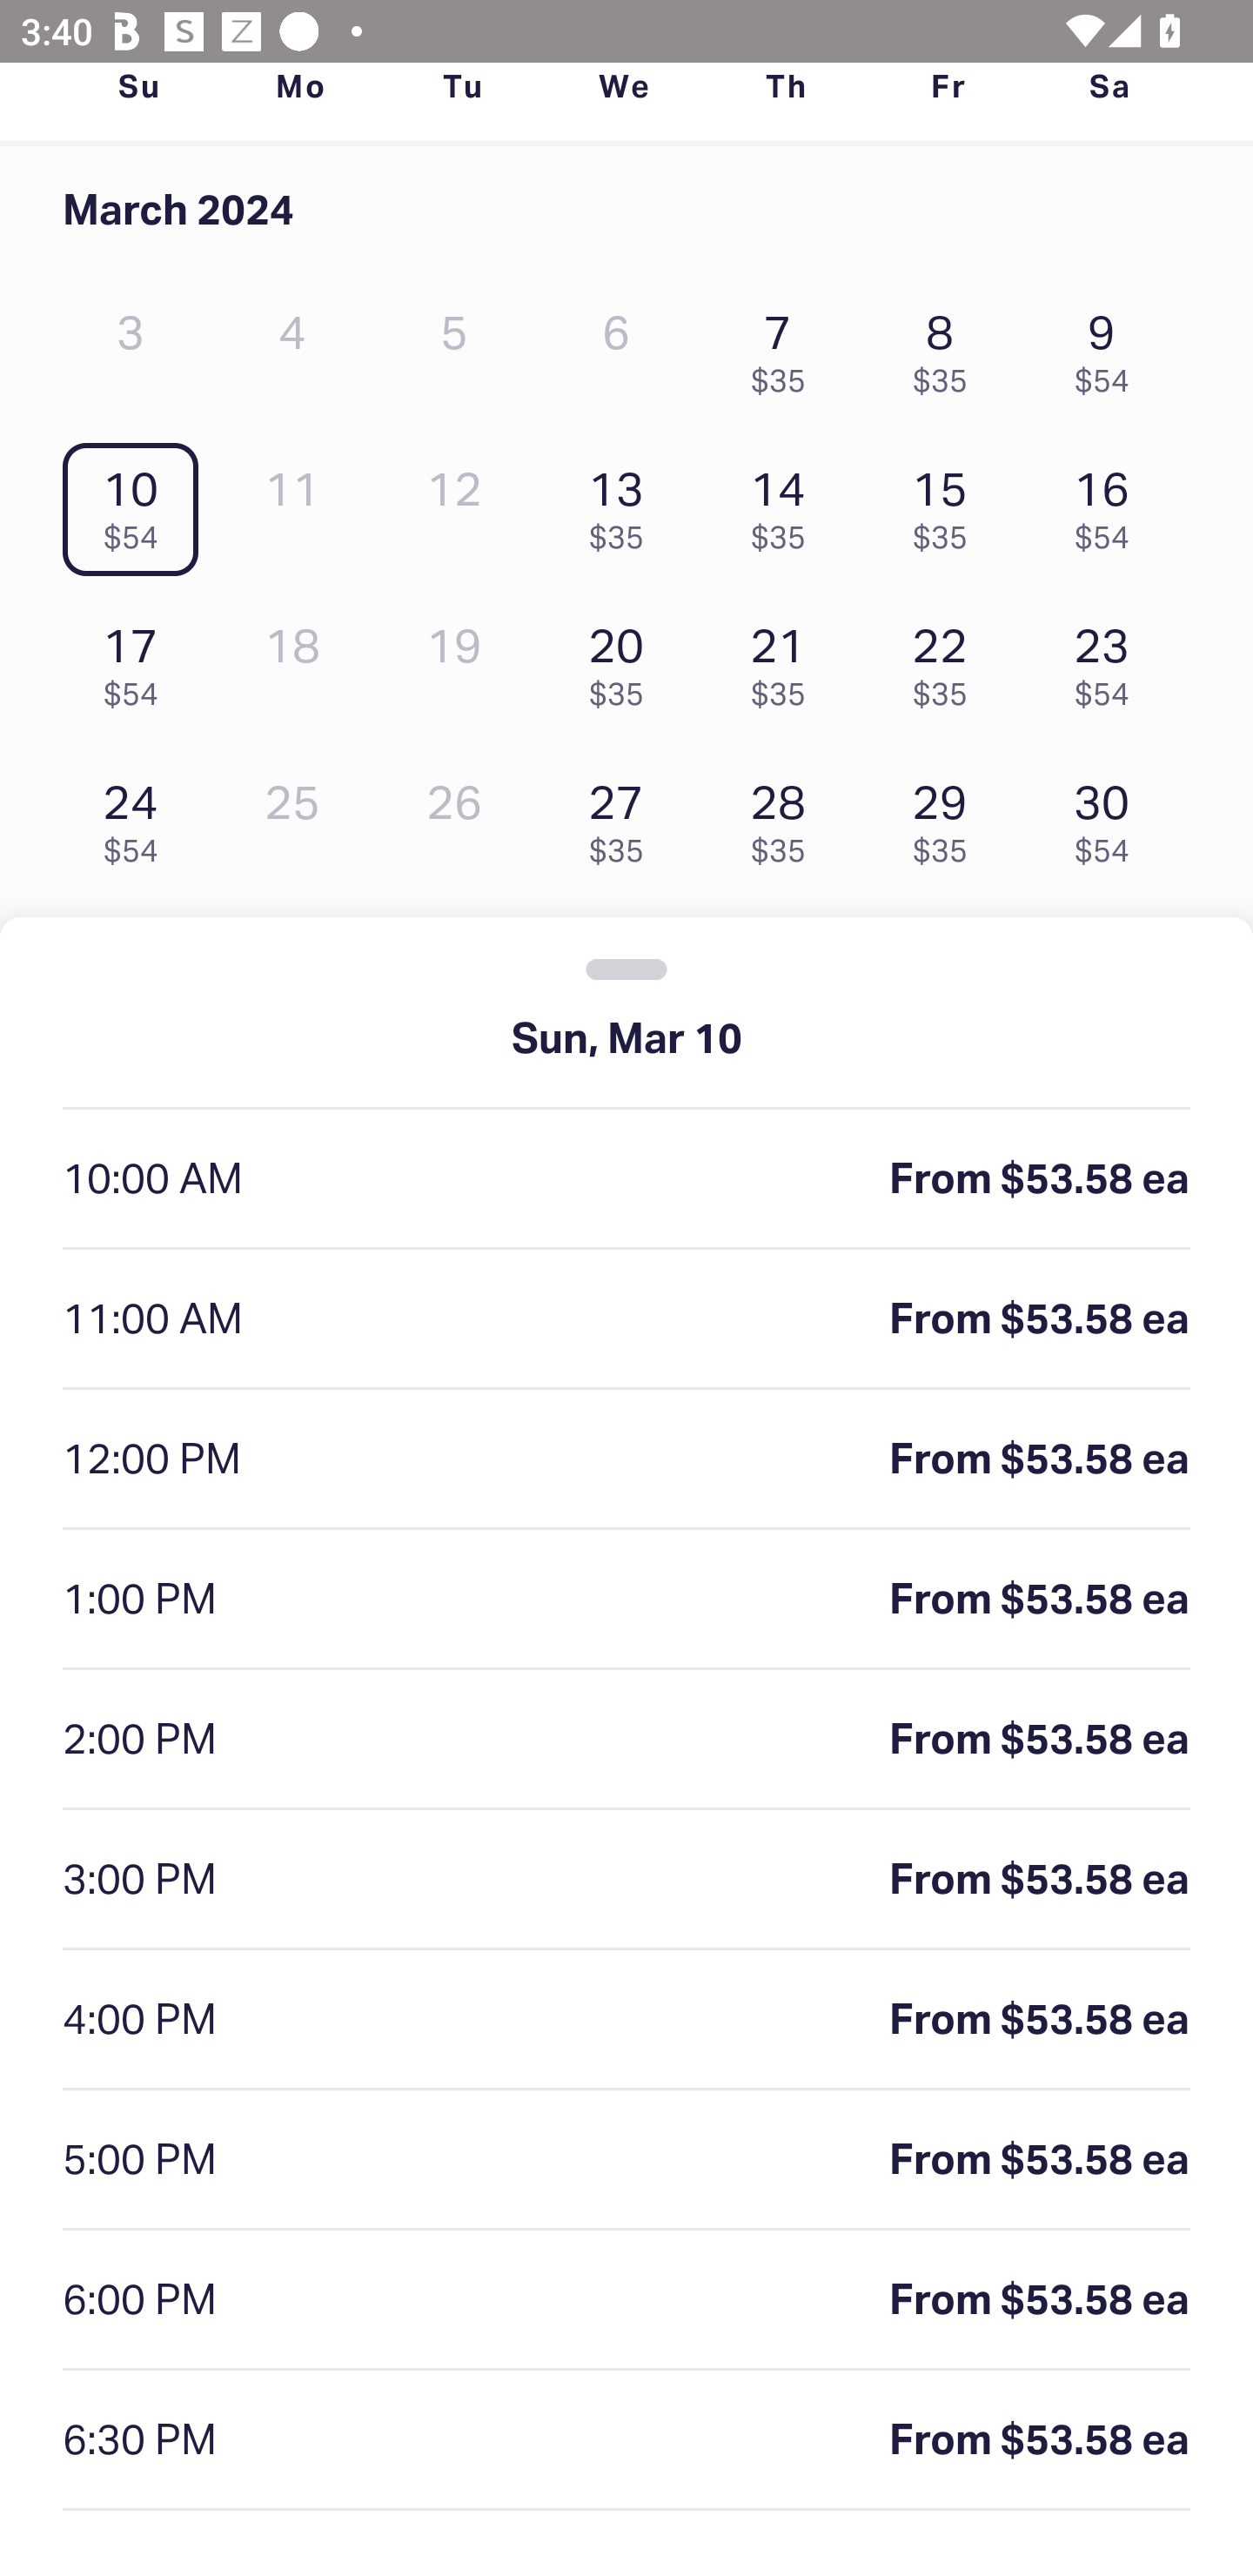 The width and height of the screenshot is (1253, 2576). What do you see at coordinates (623, 503) in the screenshot?
I see `13 $35` at bounding box center [623, 503].